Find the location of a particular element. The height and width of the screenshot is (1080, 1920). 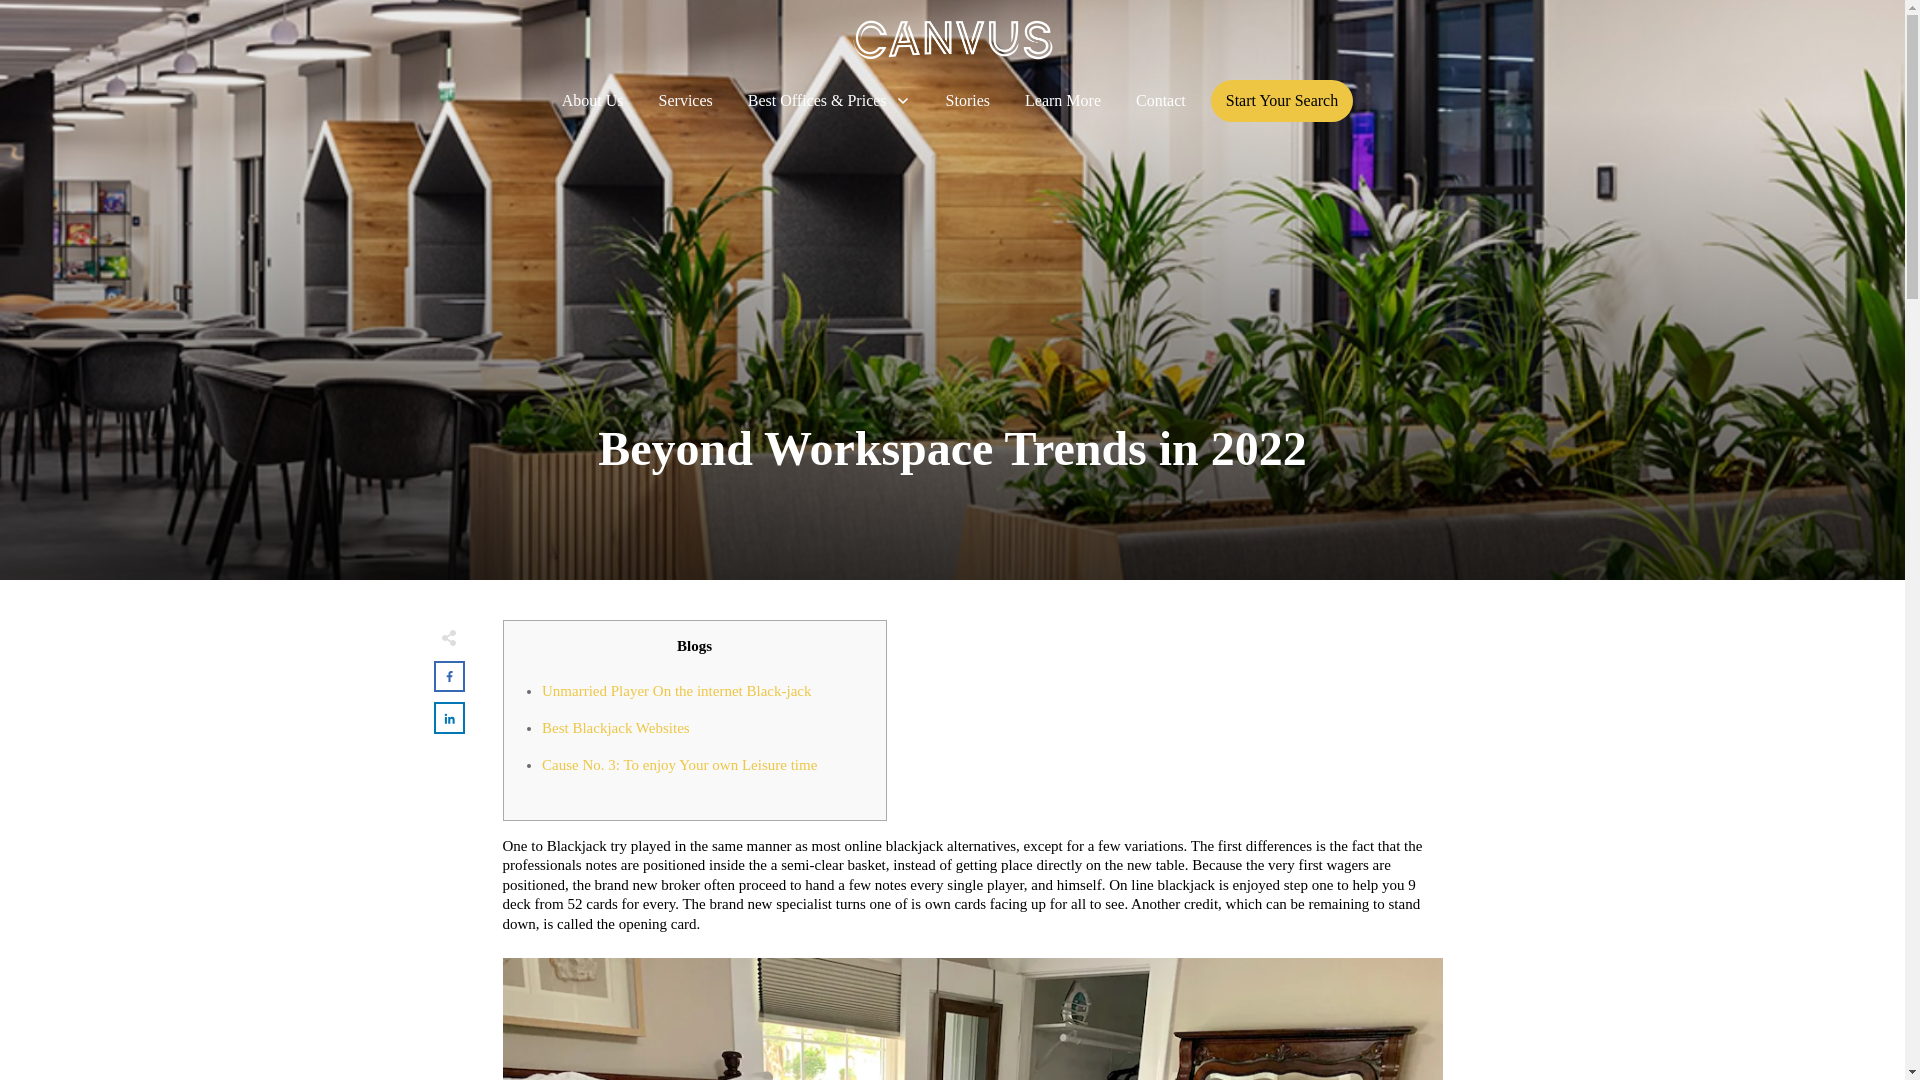

Cause No. 3: To enjoy Your own Leisure time is located at coordinates (679, 764).